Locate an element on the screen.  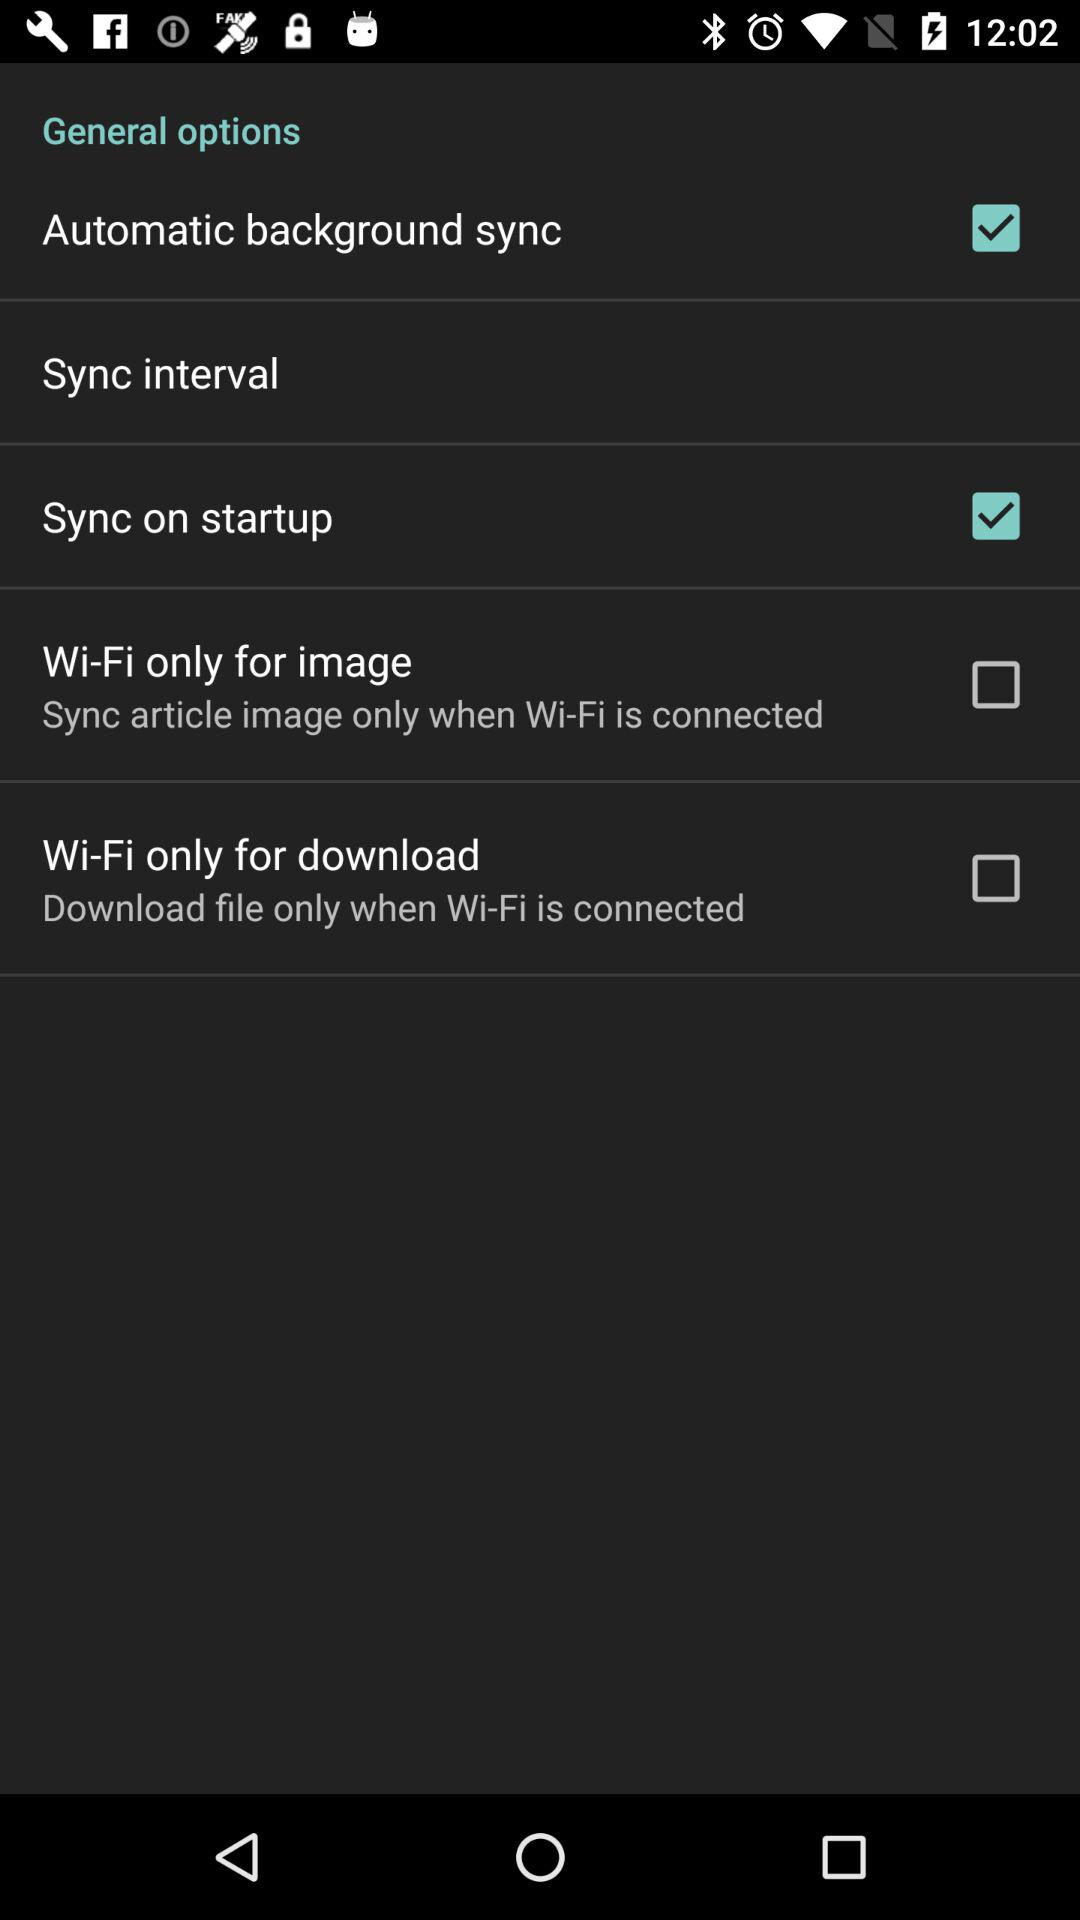
choose item above sync interval is located at coordinates (302, 228).